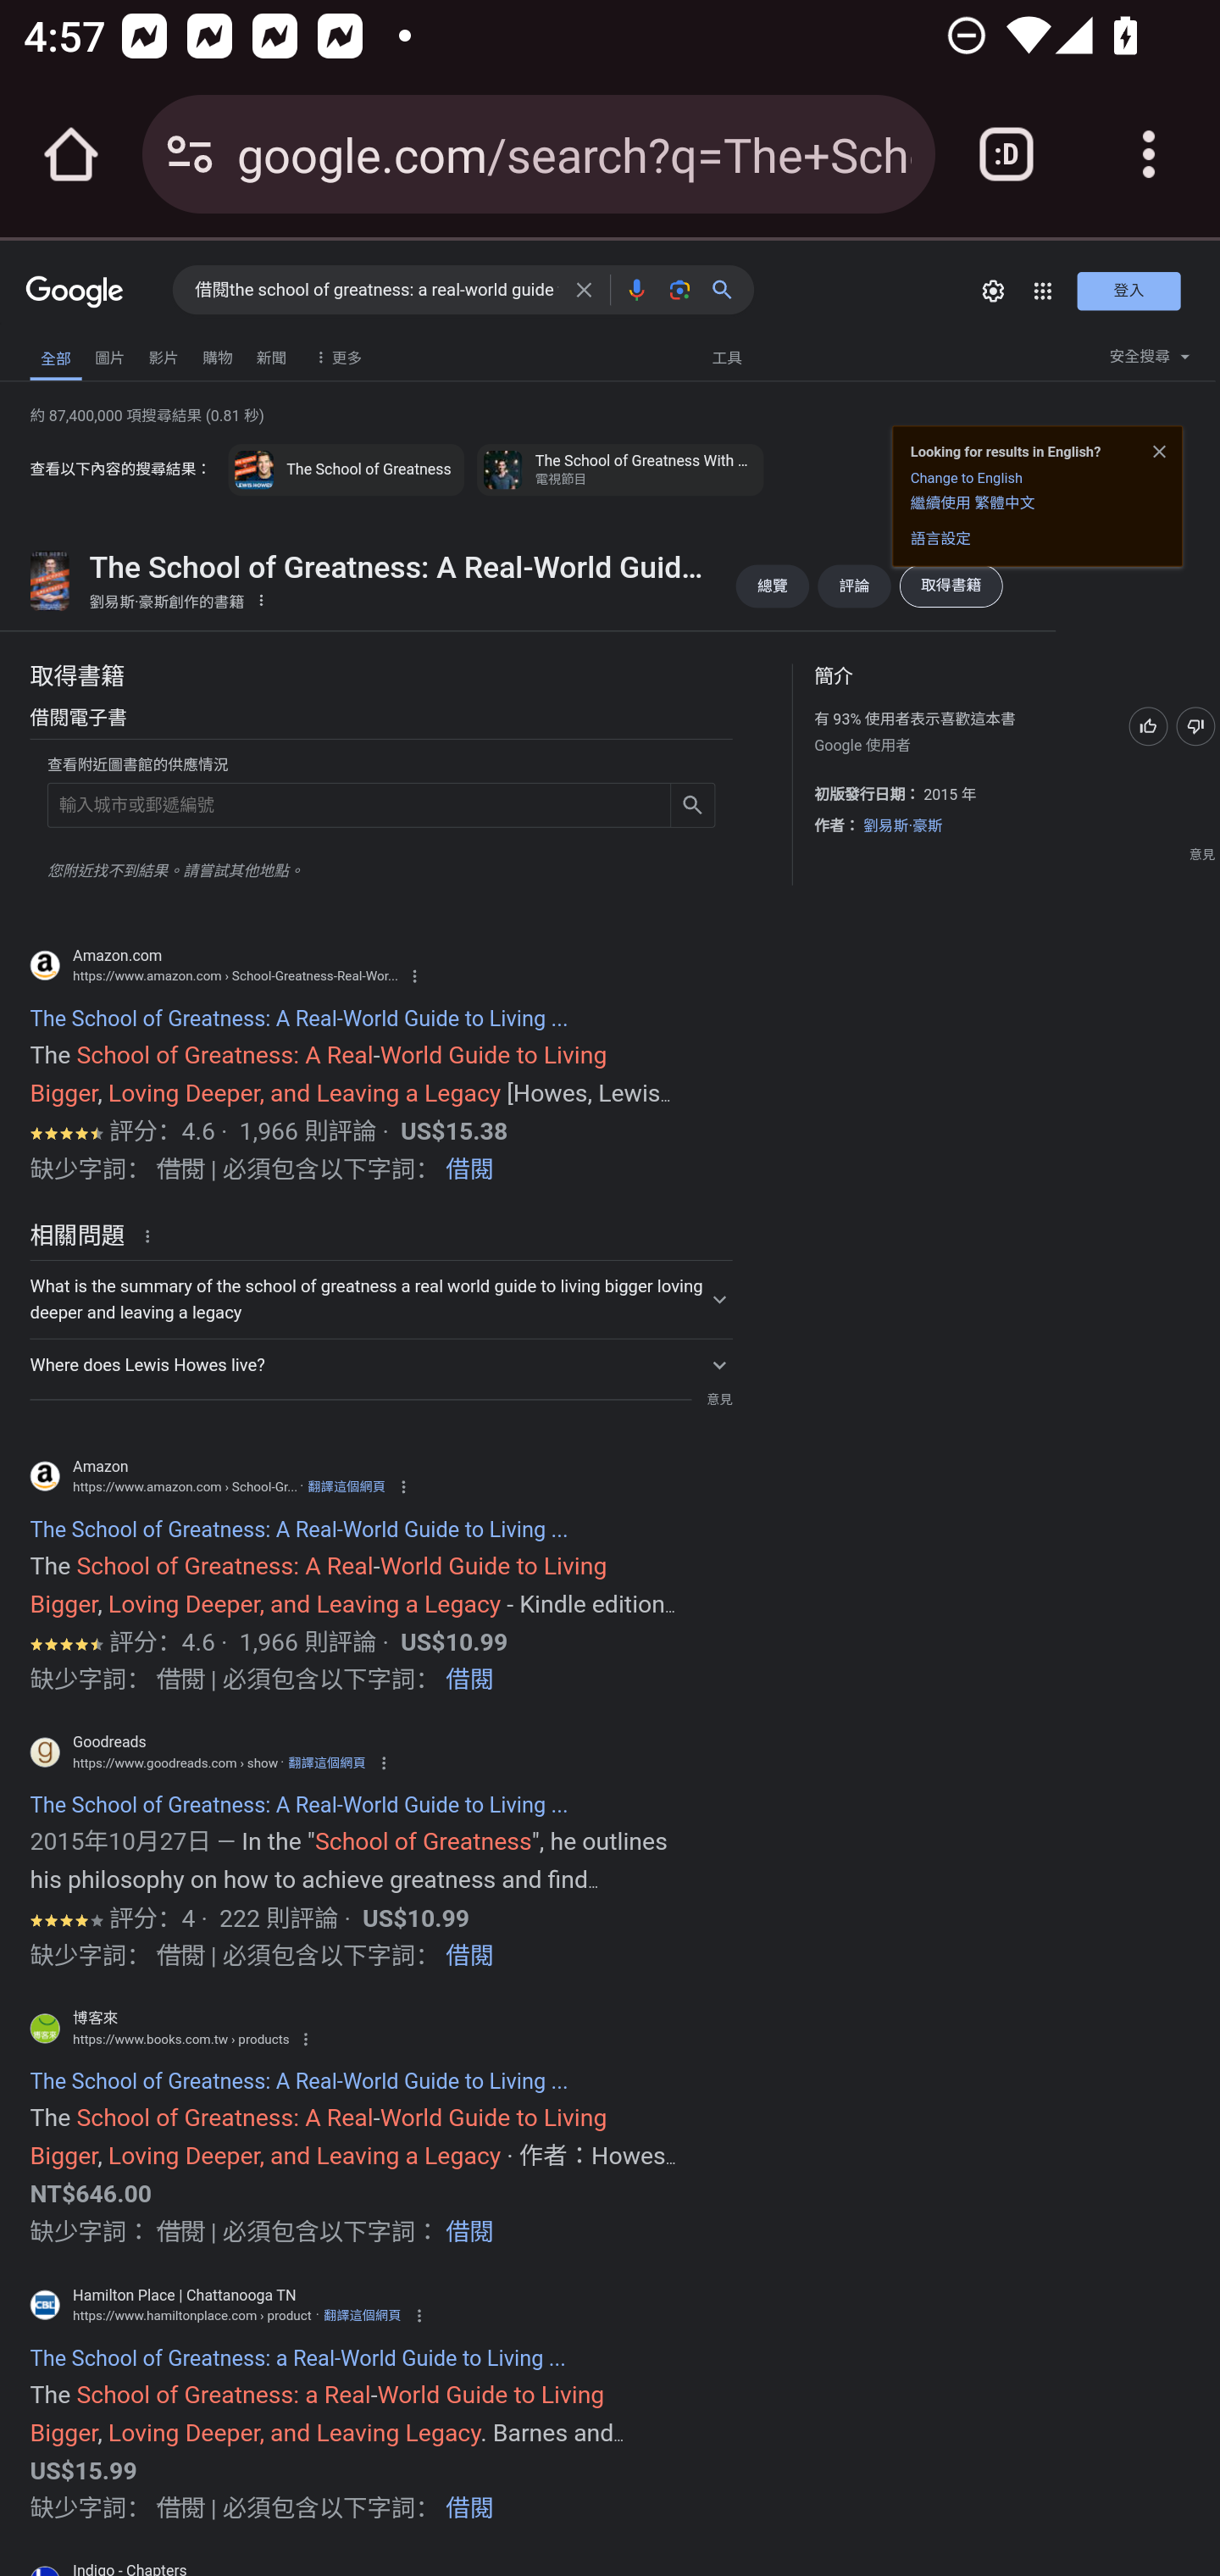  Describe the element at coordinates (973, 502) in the screenshot. I see `繼續使用 繁體中文 繼續使用  繁體中文` at that location.